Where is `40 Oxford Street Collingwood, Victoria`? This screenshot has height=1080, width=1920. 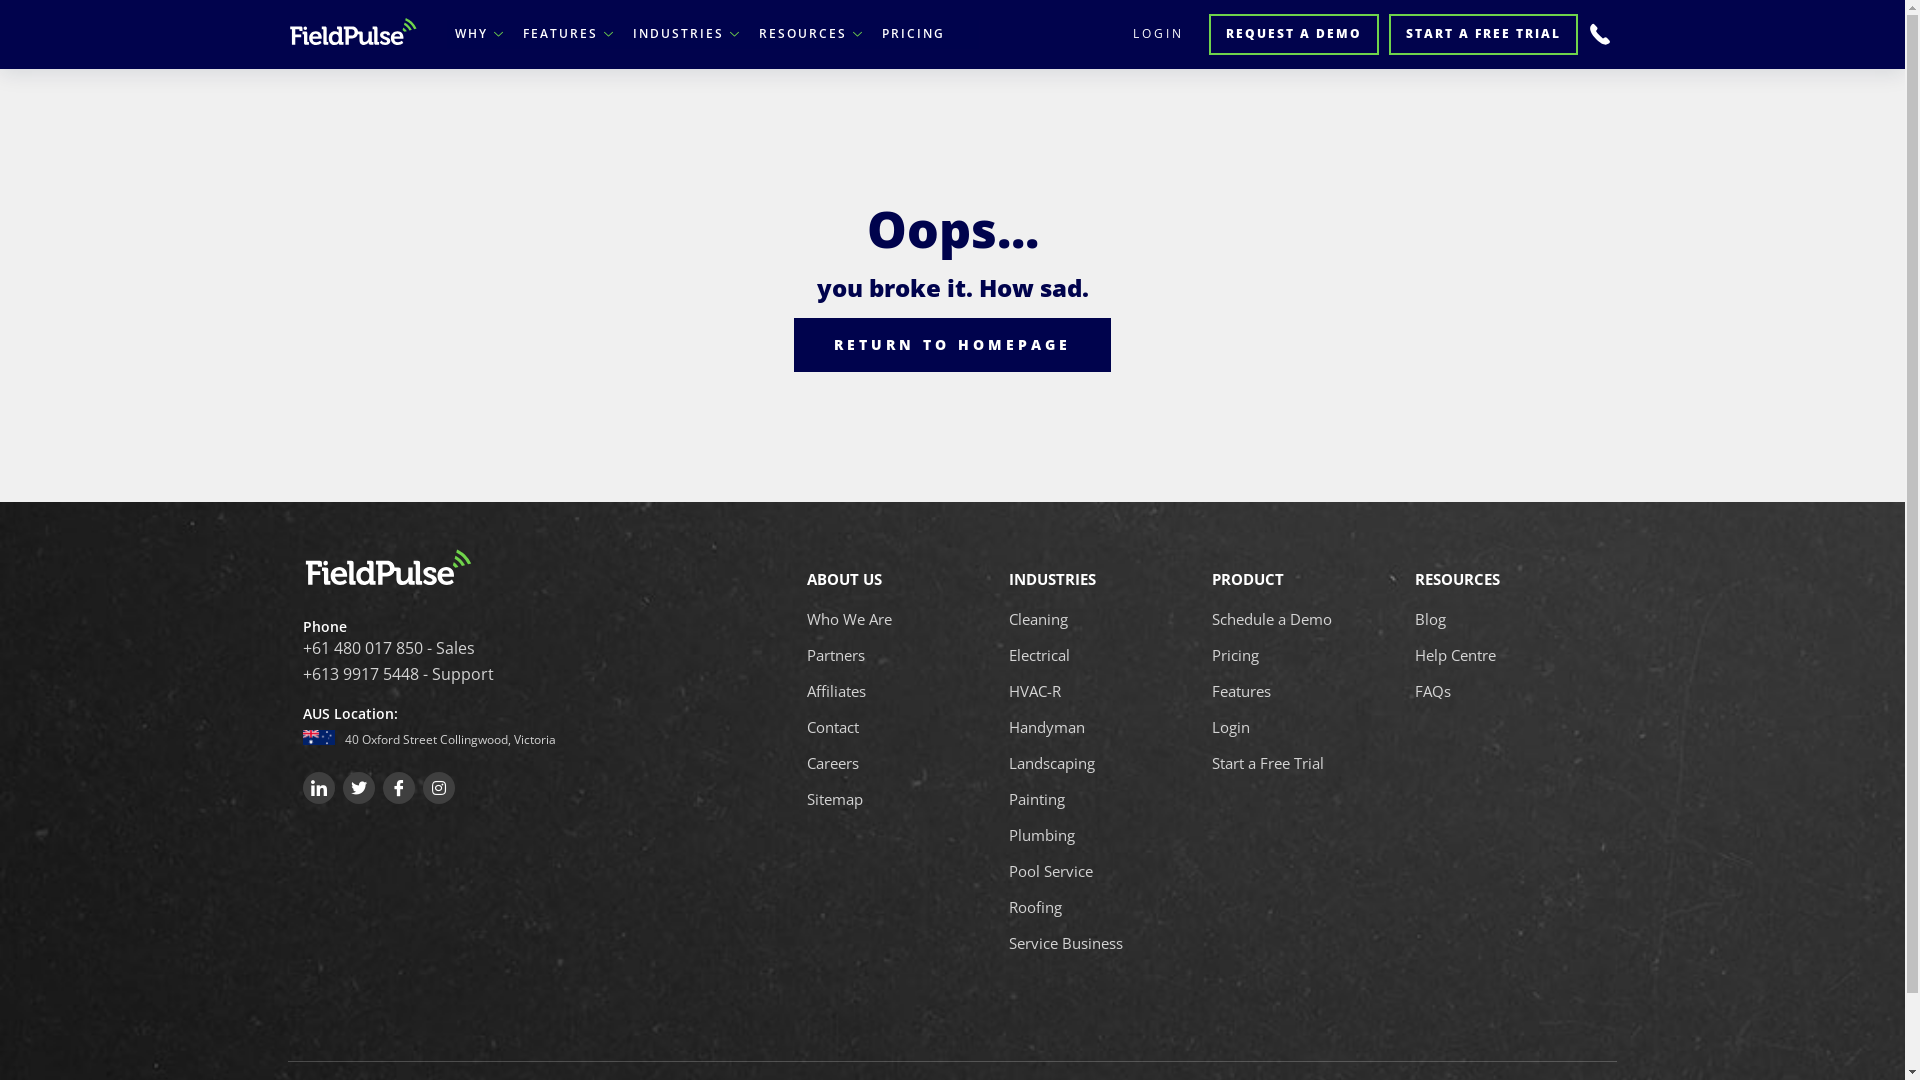
40 Oxford Street Collingwood, Victoria is located at coordinates (450, 739).